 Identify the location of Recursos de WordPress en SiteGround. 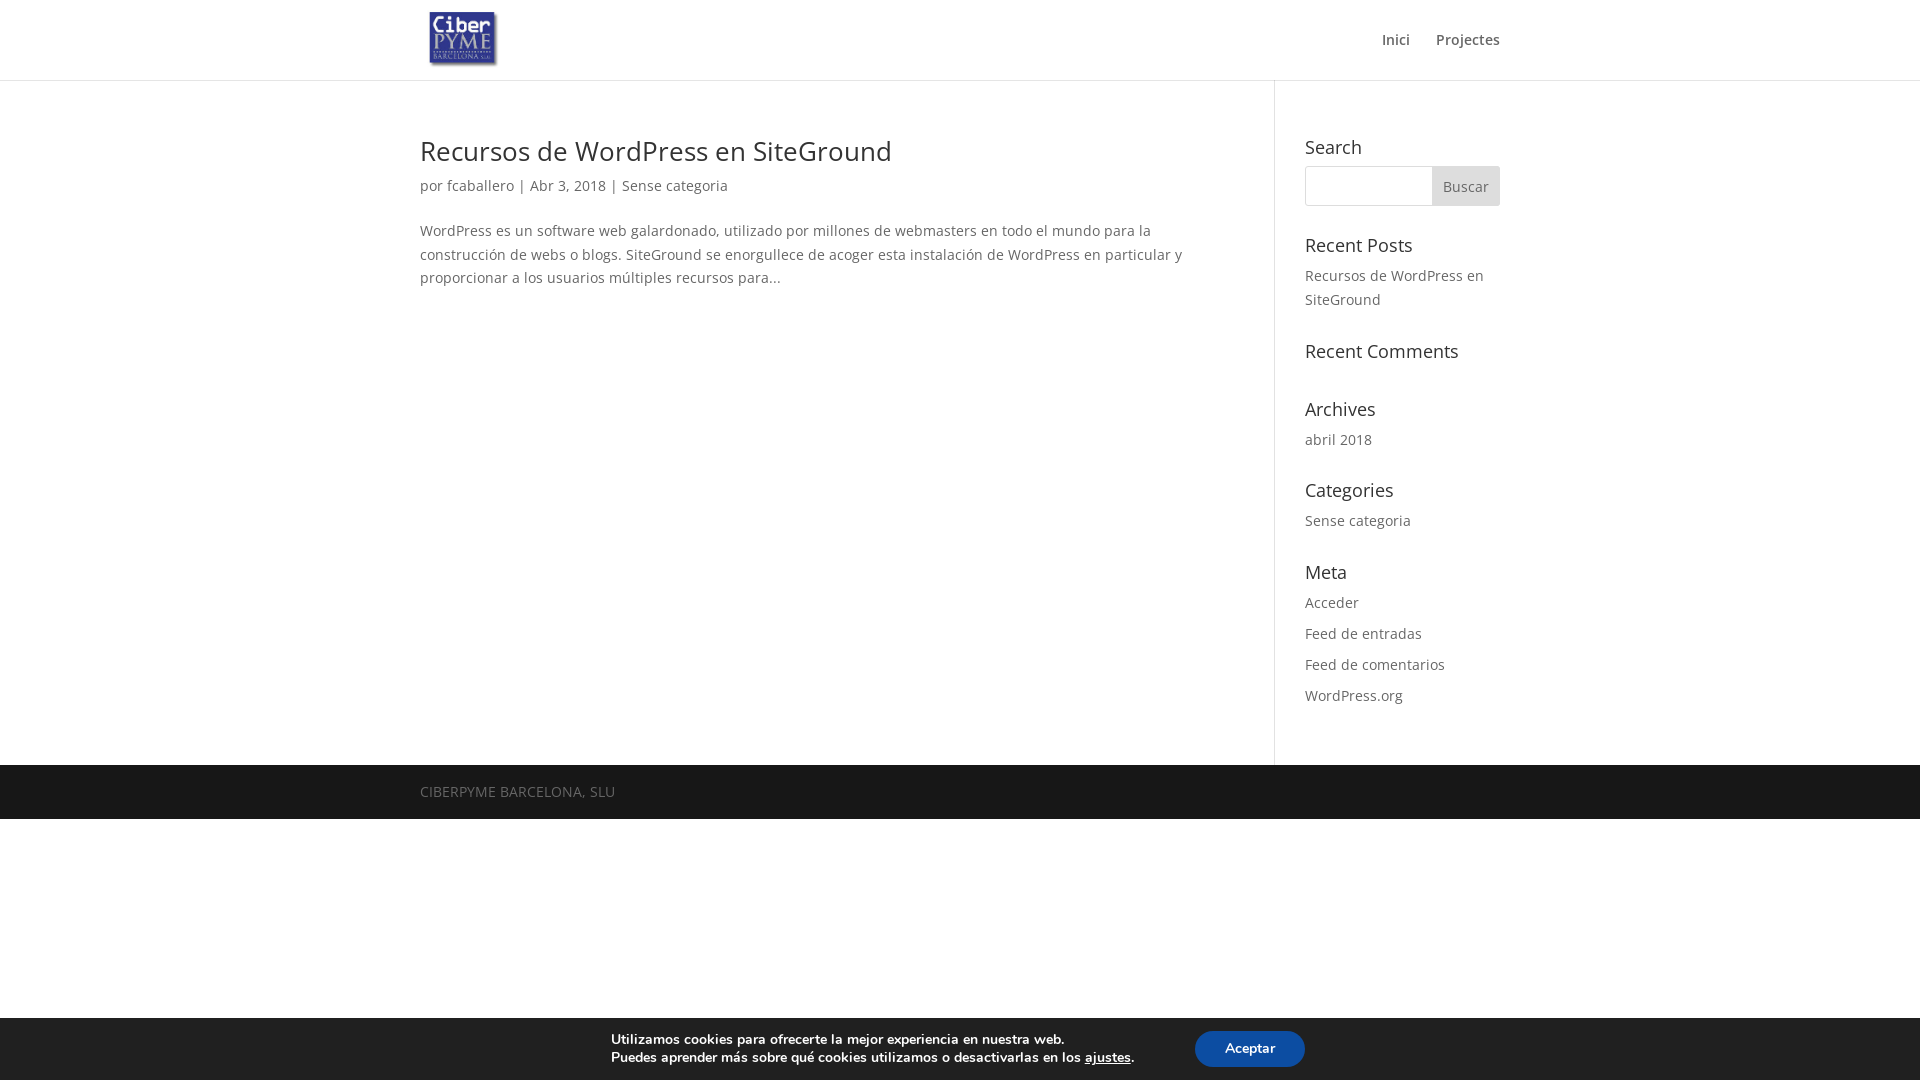
(656, 151).